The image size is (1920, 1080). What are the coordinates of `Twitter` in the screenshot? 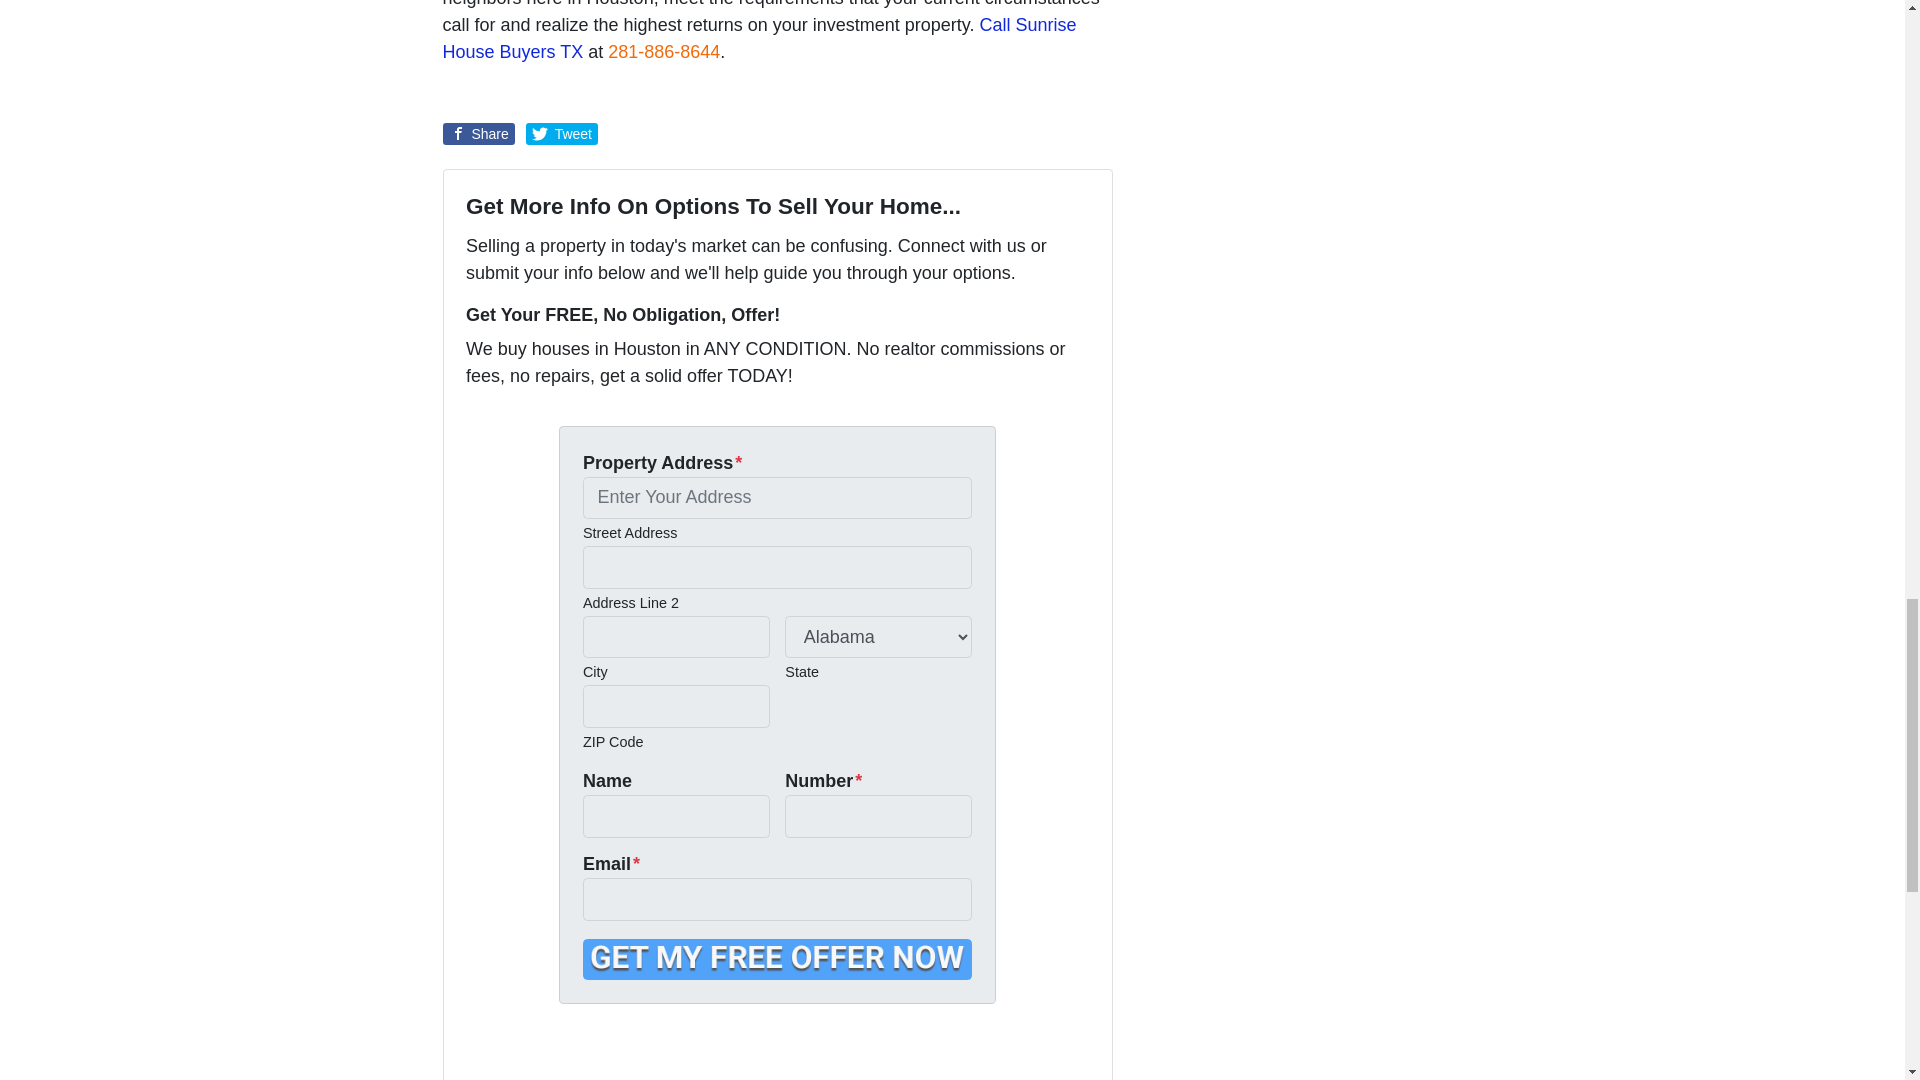 It's located at (478, 1052).